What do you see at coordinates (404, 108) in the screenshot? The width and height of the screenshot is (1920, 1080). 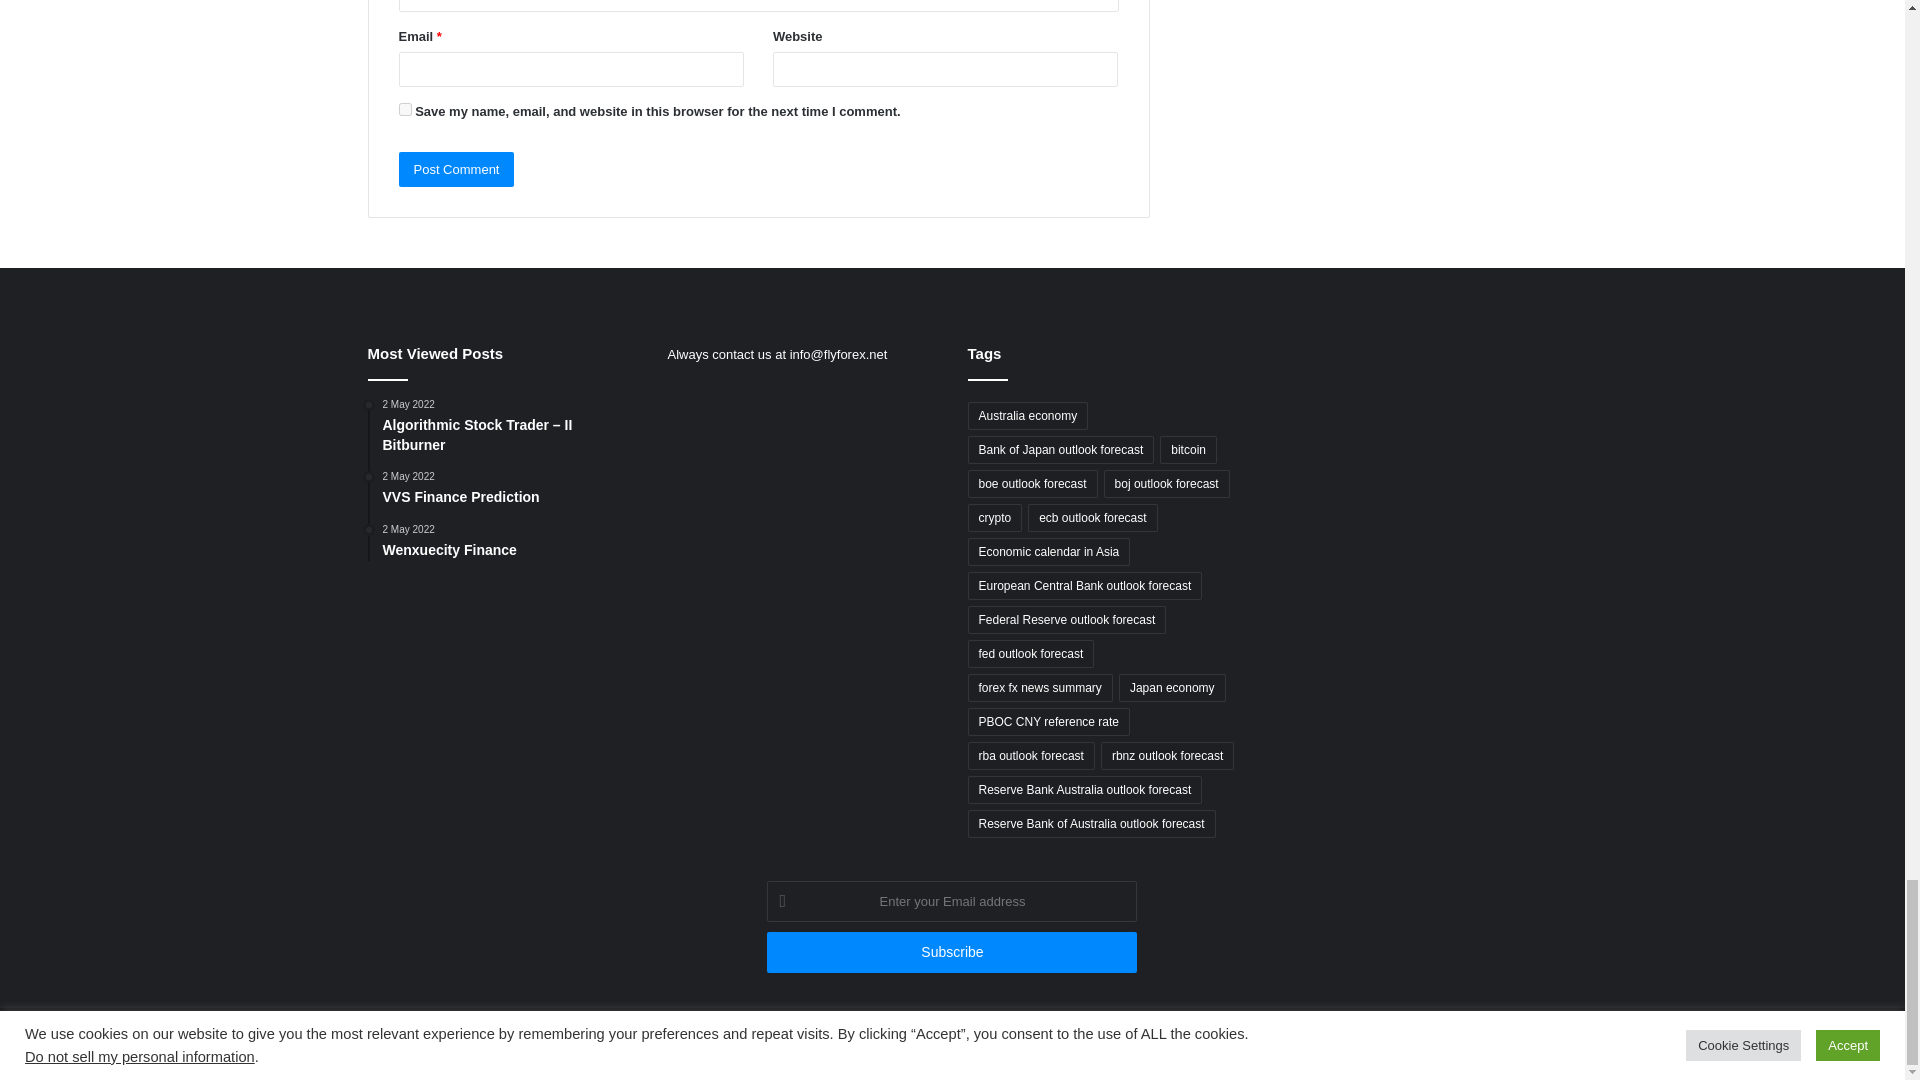 I see `yes` at bounding box center [404, 108].